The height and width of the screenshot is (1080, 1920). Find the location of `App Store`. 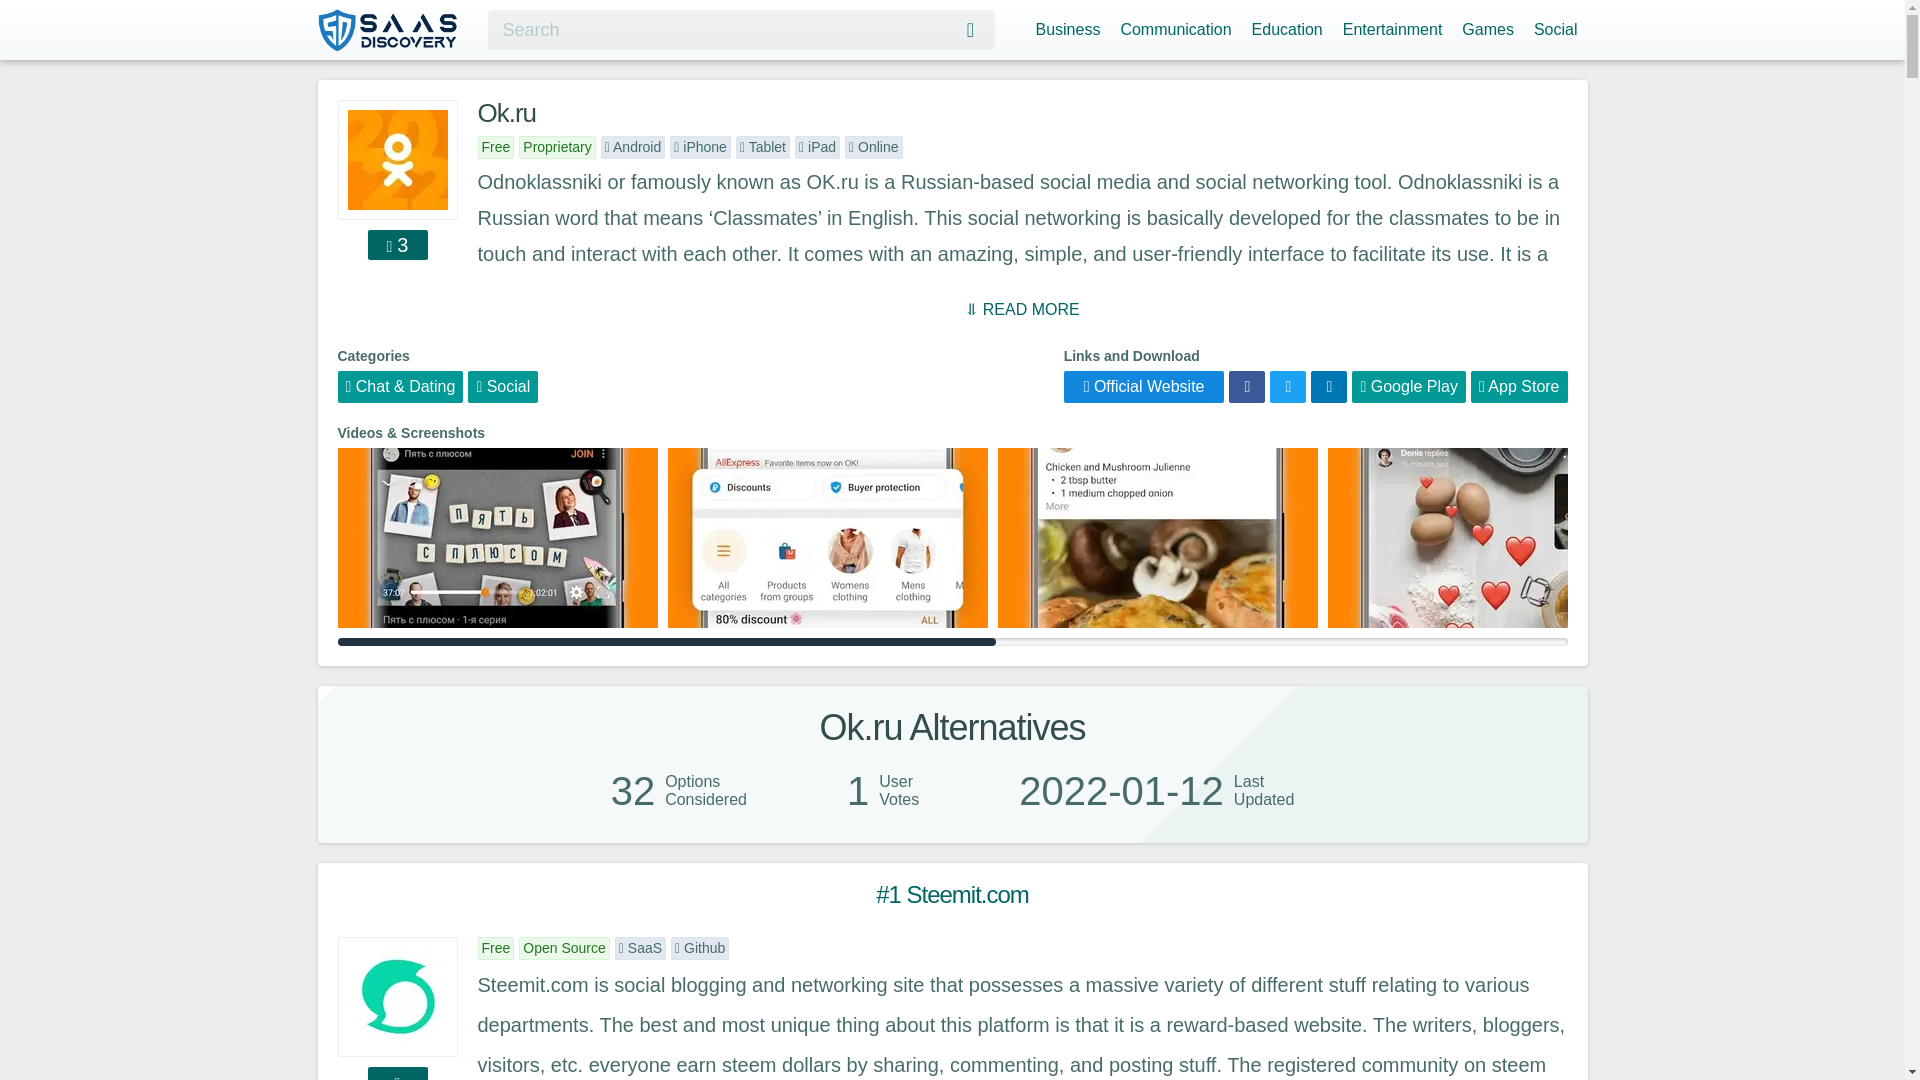

App Store is located at coordinates (1519, 386).